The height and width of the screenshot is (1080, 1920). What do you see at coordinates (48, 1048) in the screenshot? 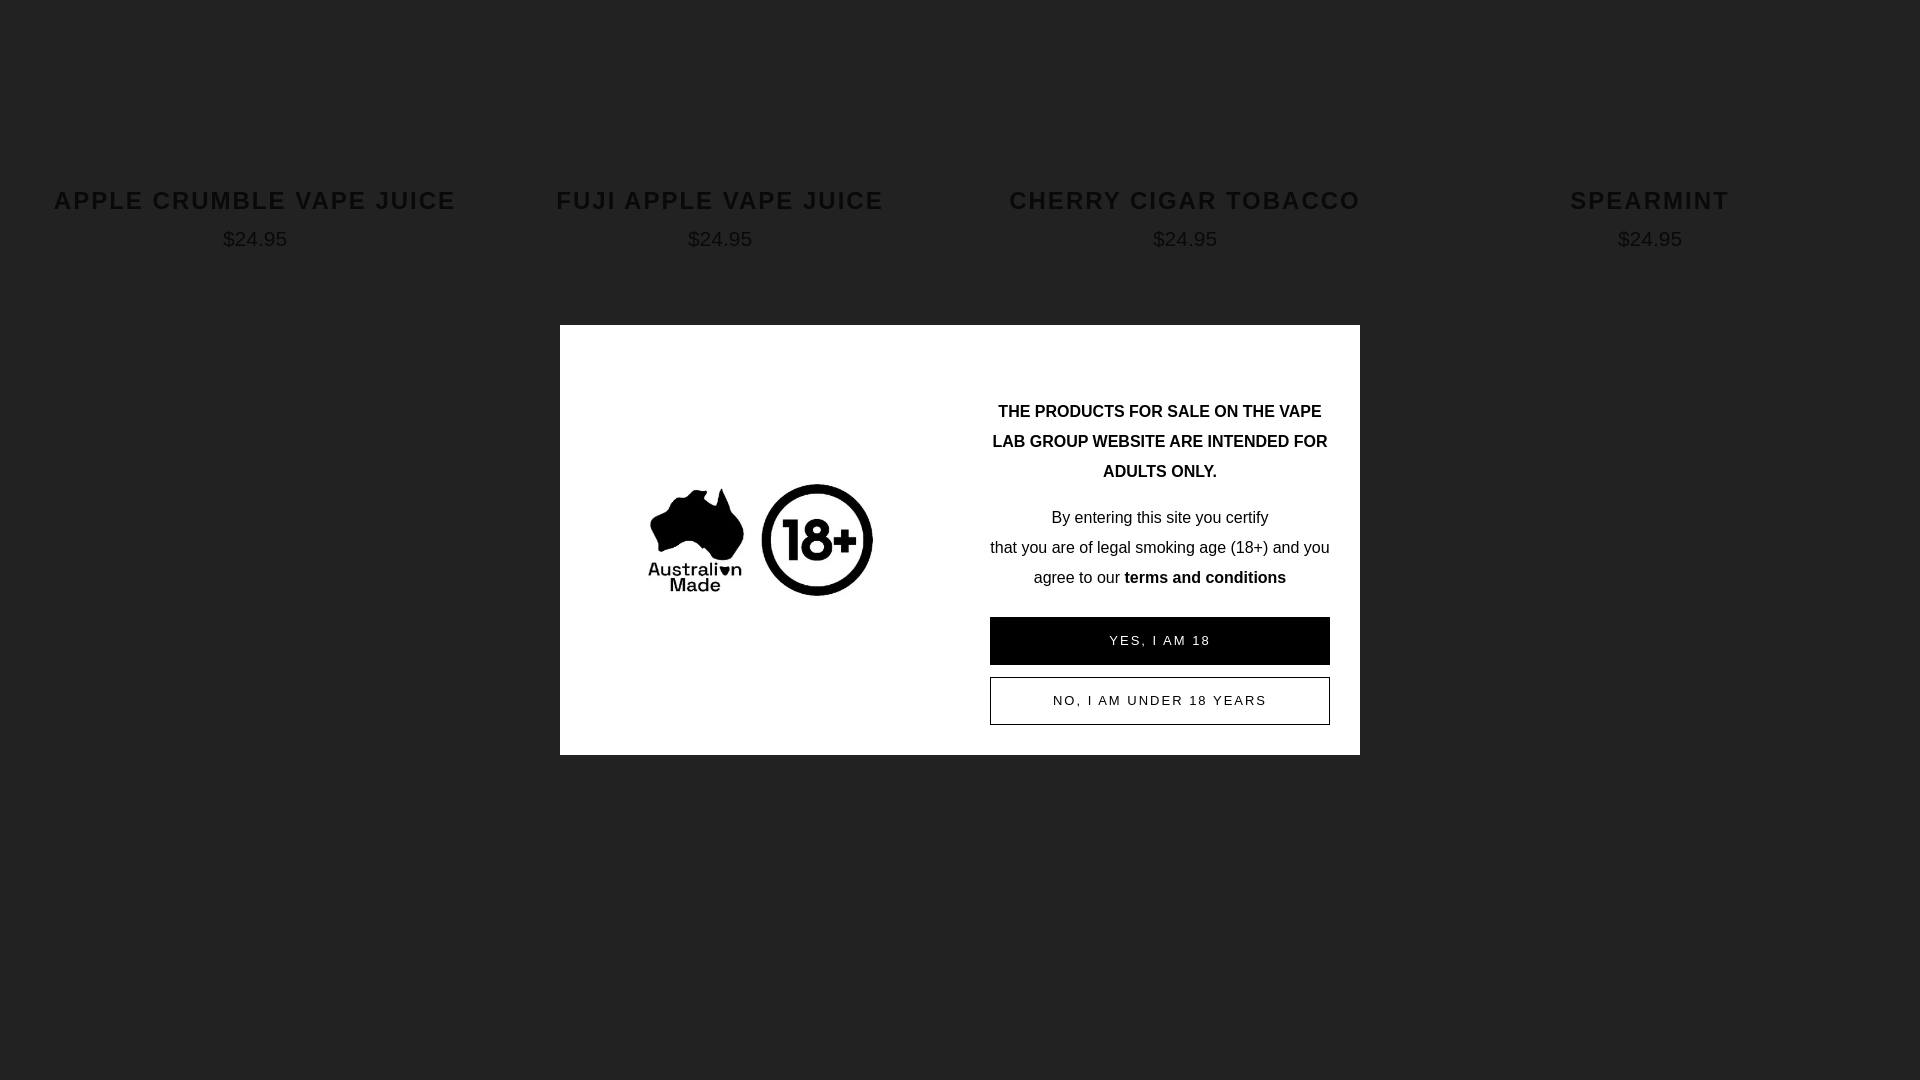
I see `PayPal` at bounding box center [48, 1048].